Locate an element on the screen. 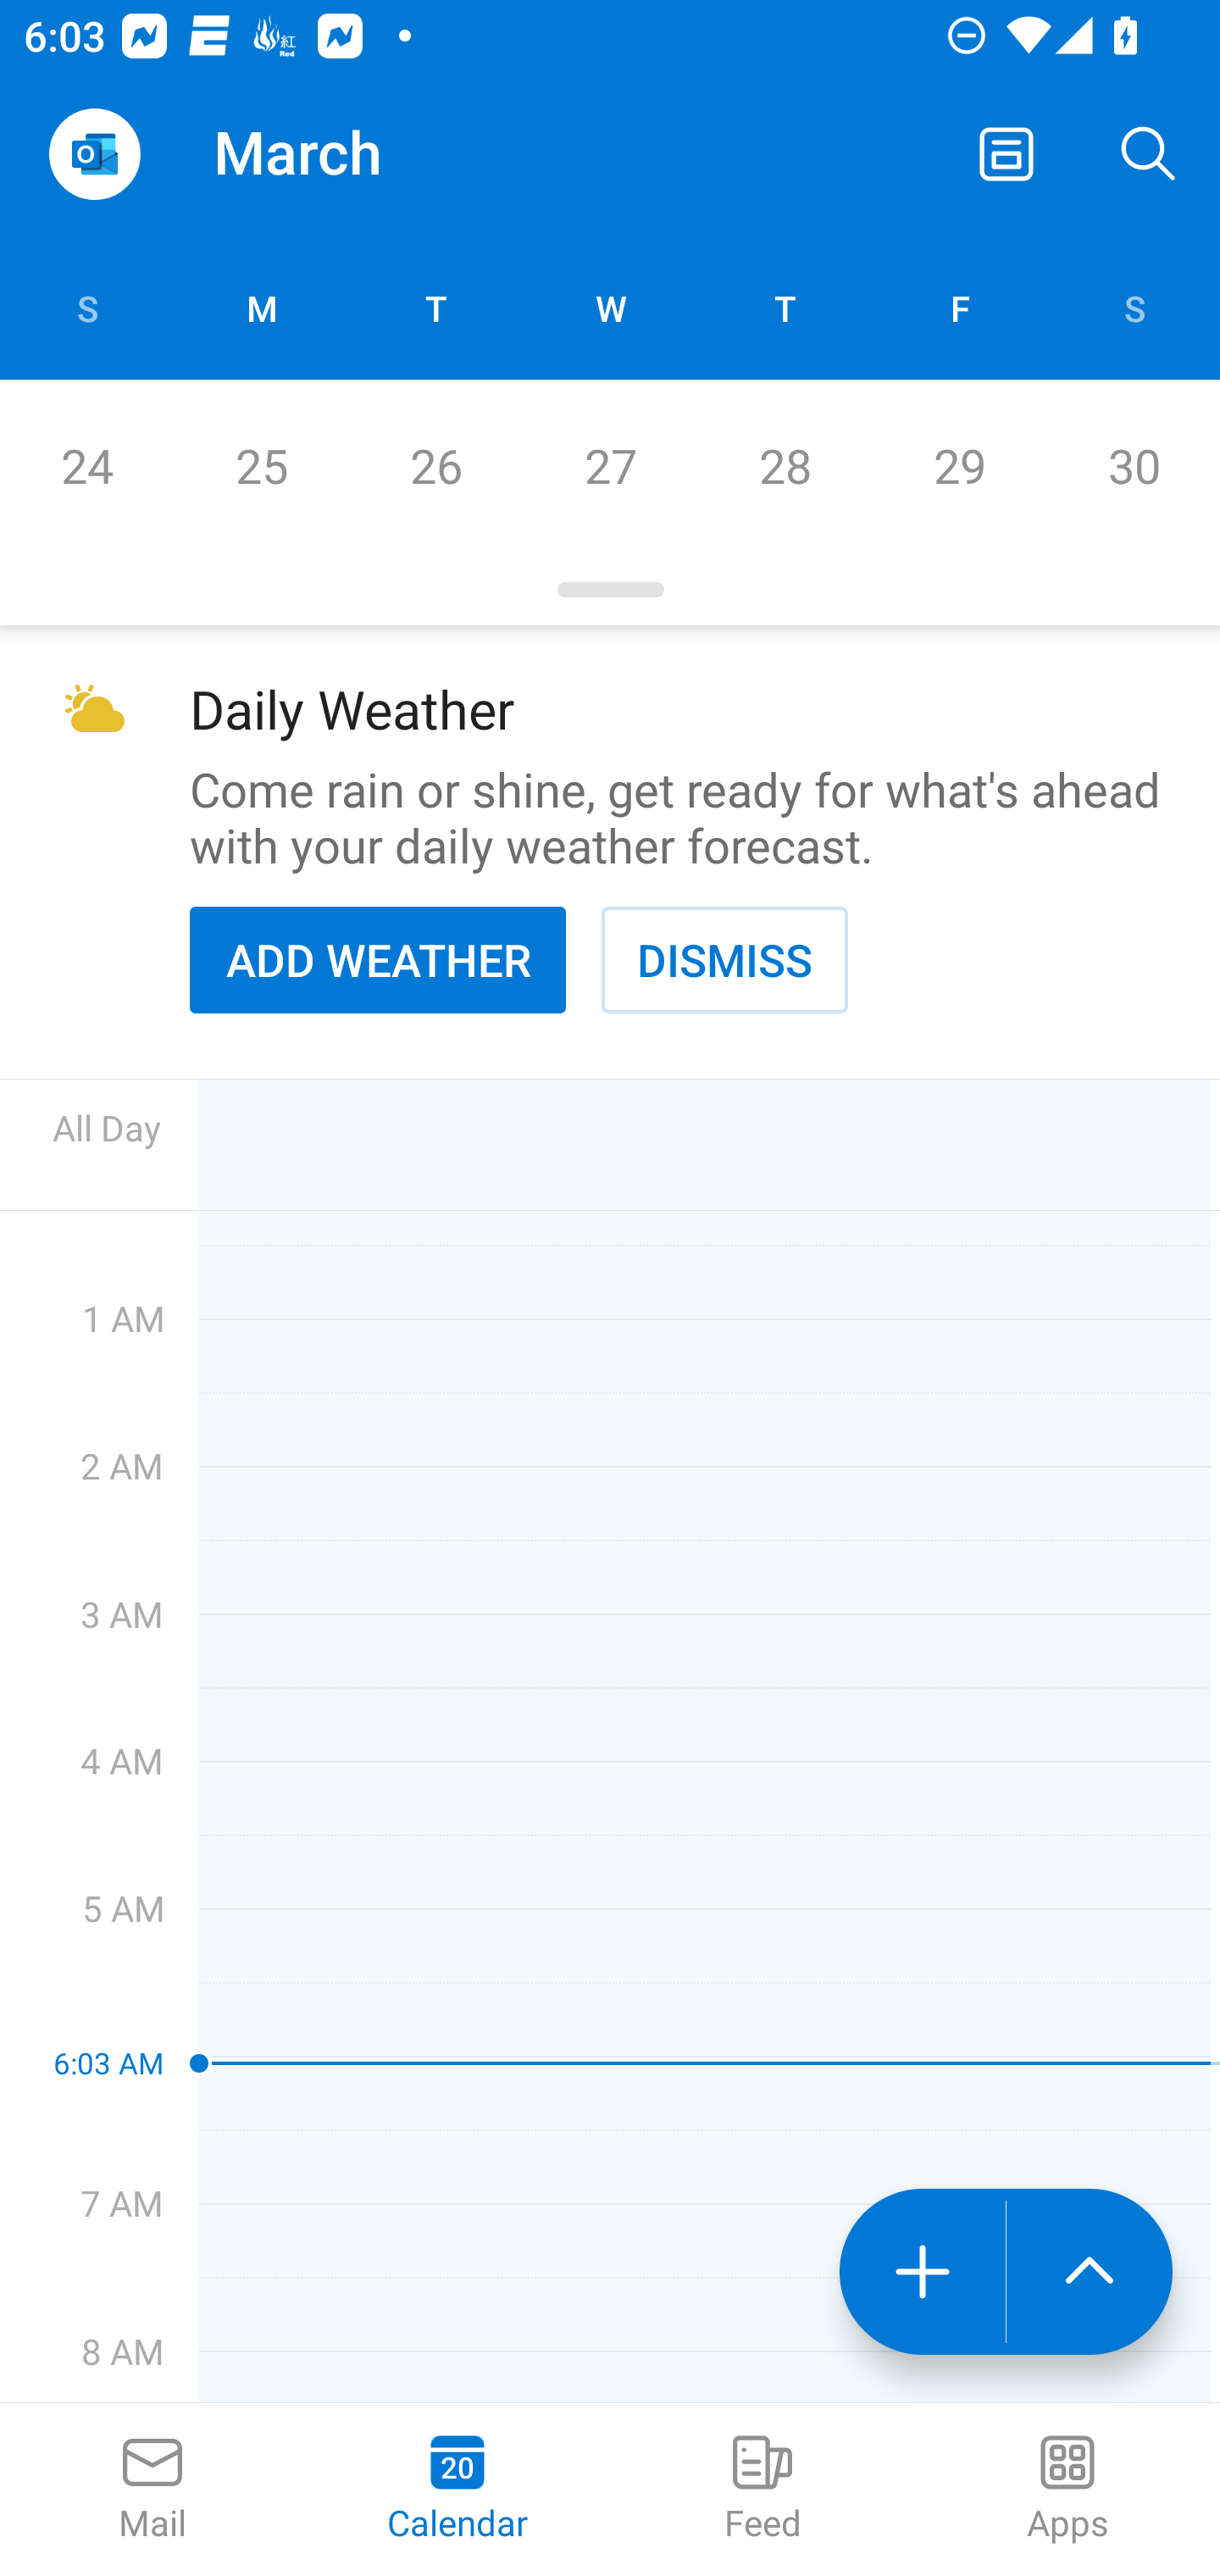  Feed is located at coordinates (762, 2490).